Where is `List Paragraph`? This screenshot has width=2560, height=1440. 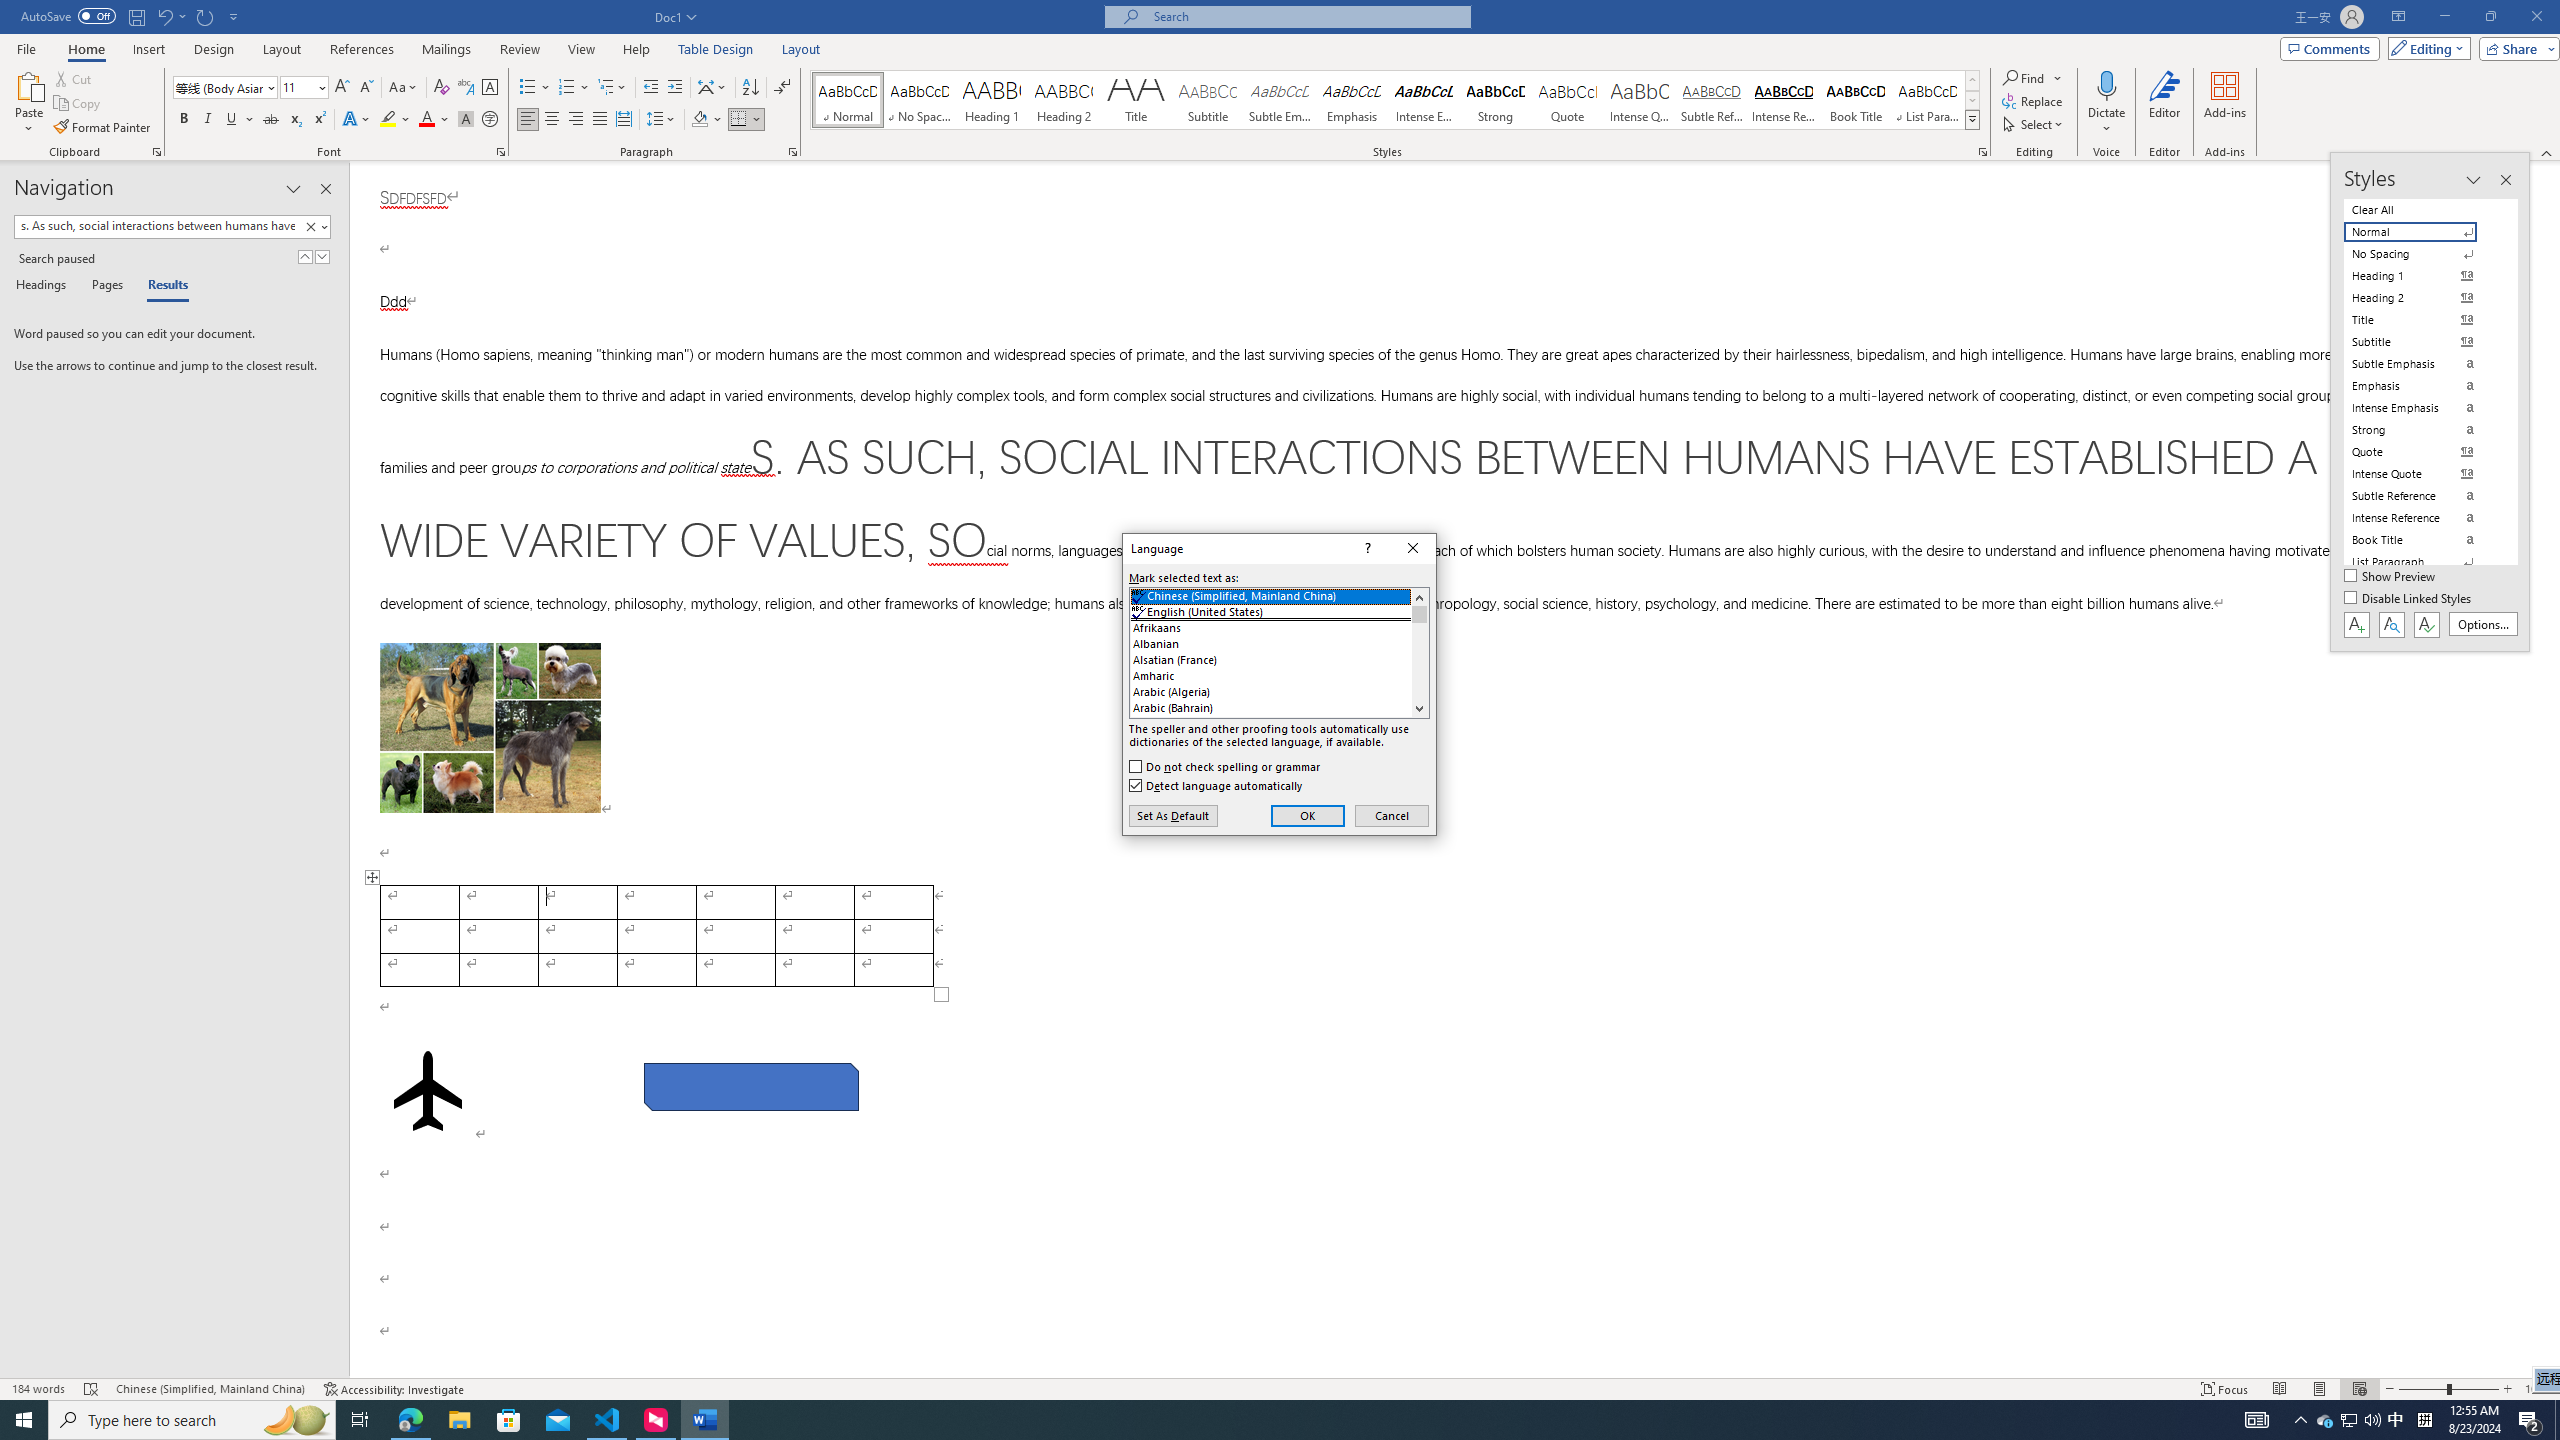 List Paragraph is located at coordinates (2422, 562).